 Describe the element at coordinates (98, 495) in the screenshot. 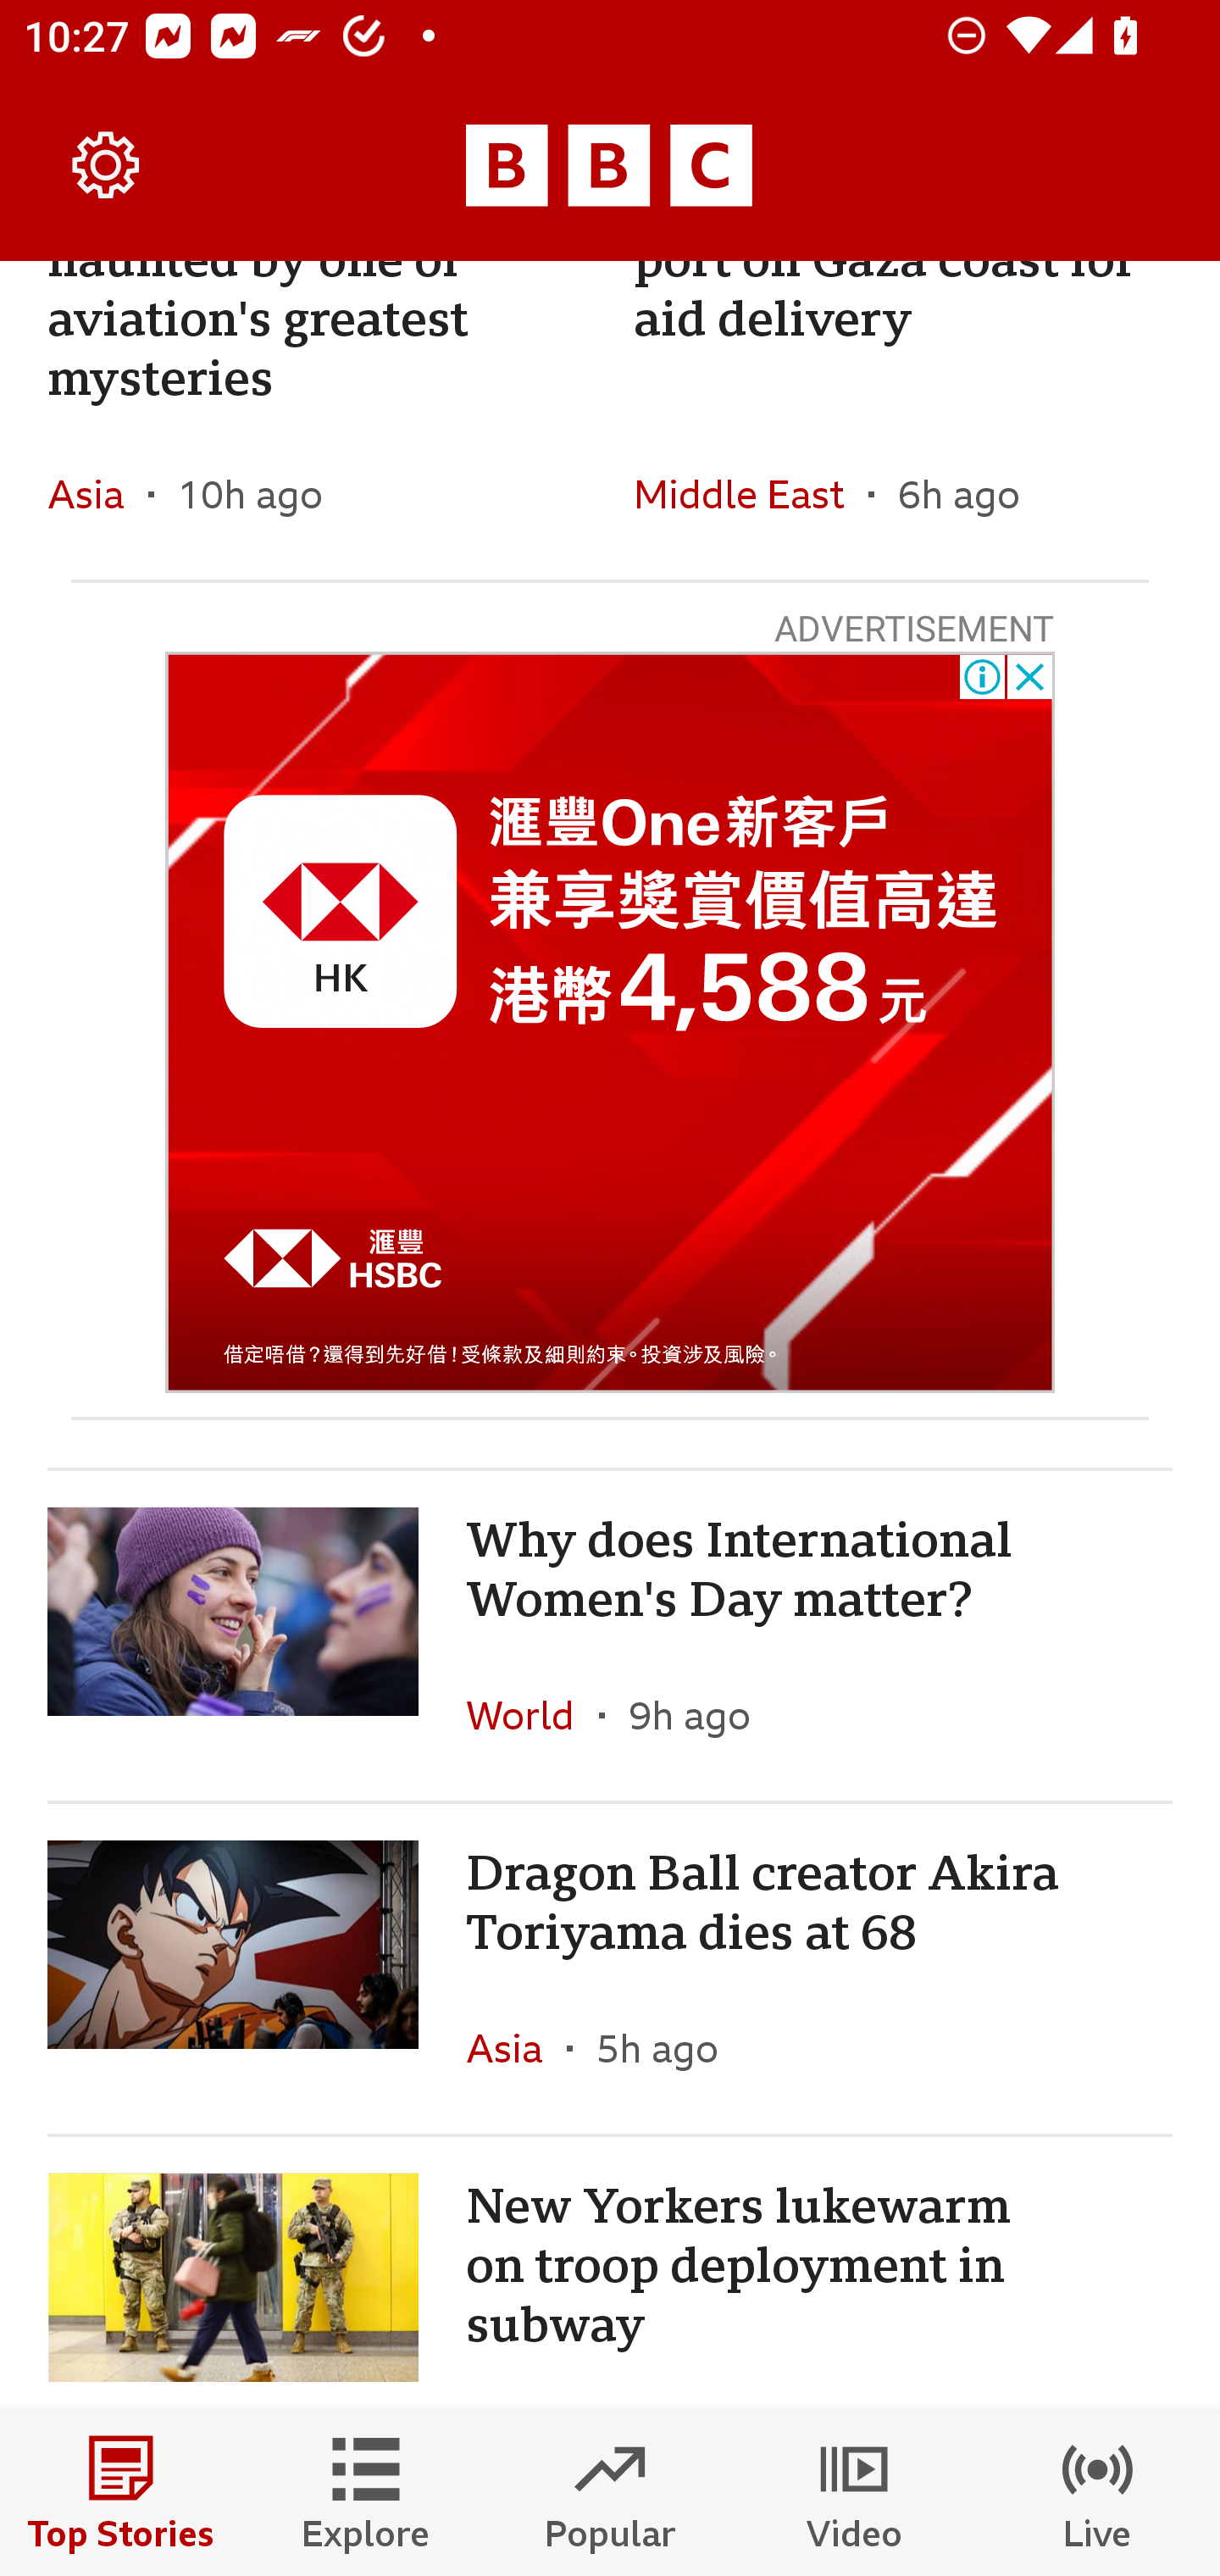

I see `Asia In the section Asia` at that location.